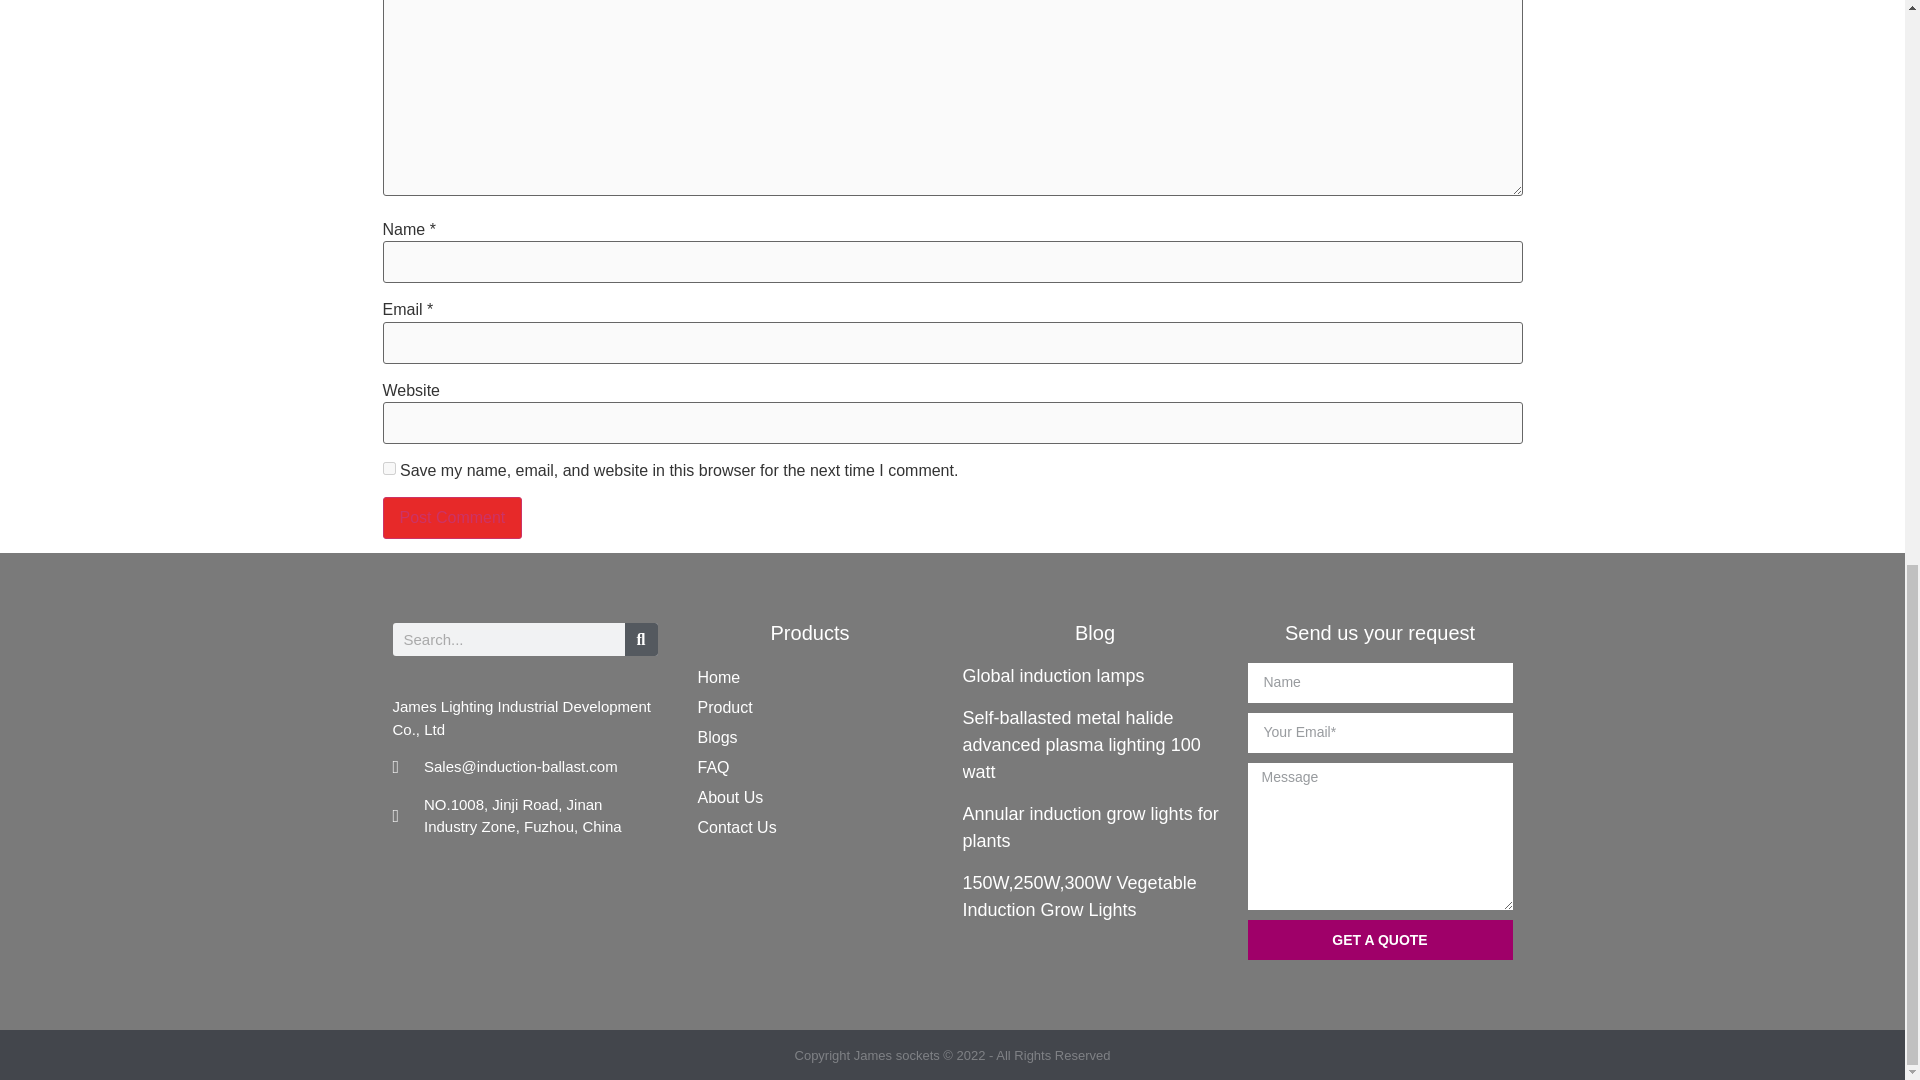 The height and width of the screenshot is (1080, 1920). Describe the element at coordinates (810, 798) in the screenshot. I see `About Us` at that location.